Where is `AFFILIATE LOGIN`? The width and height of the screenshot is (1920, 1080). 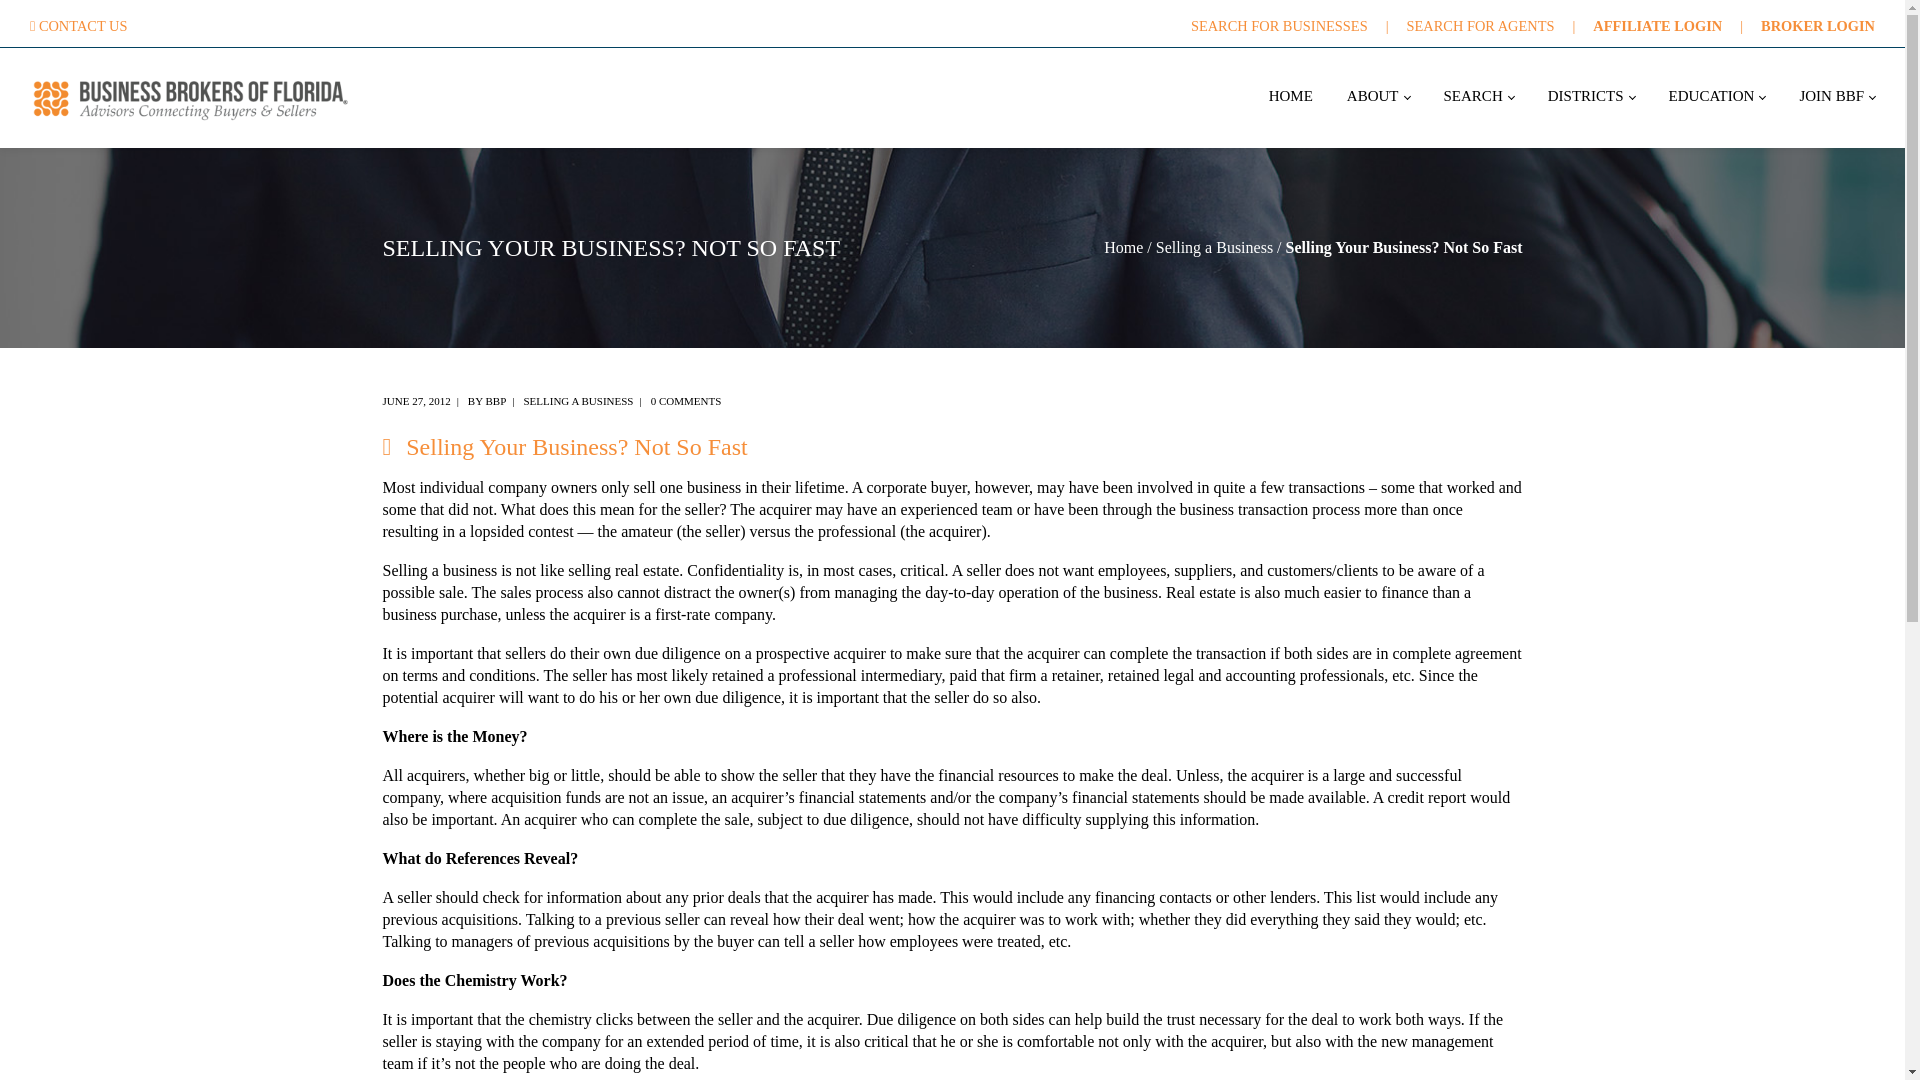
AFFILIATE LOGIN is located at coordinates (1658, 26).